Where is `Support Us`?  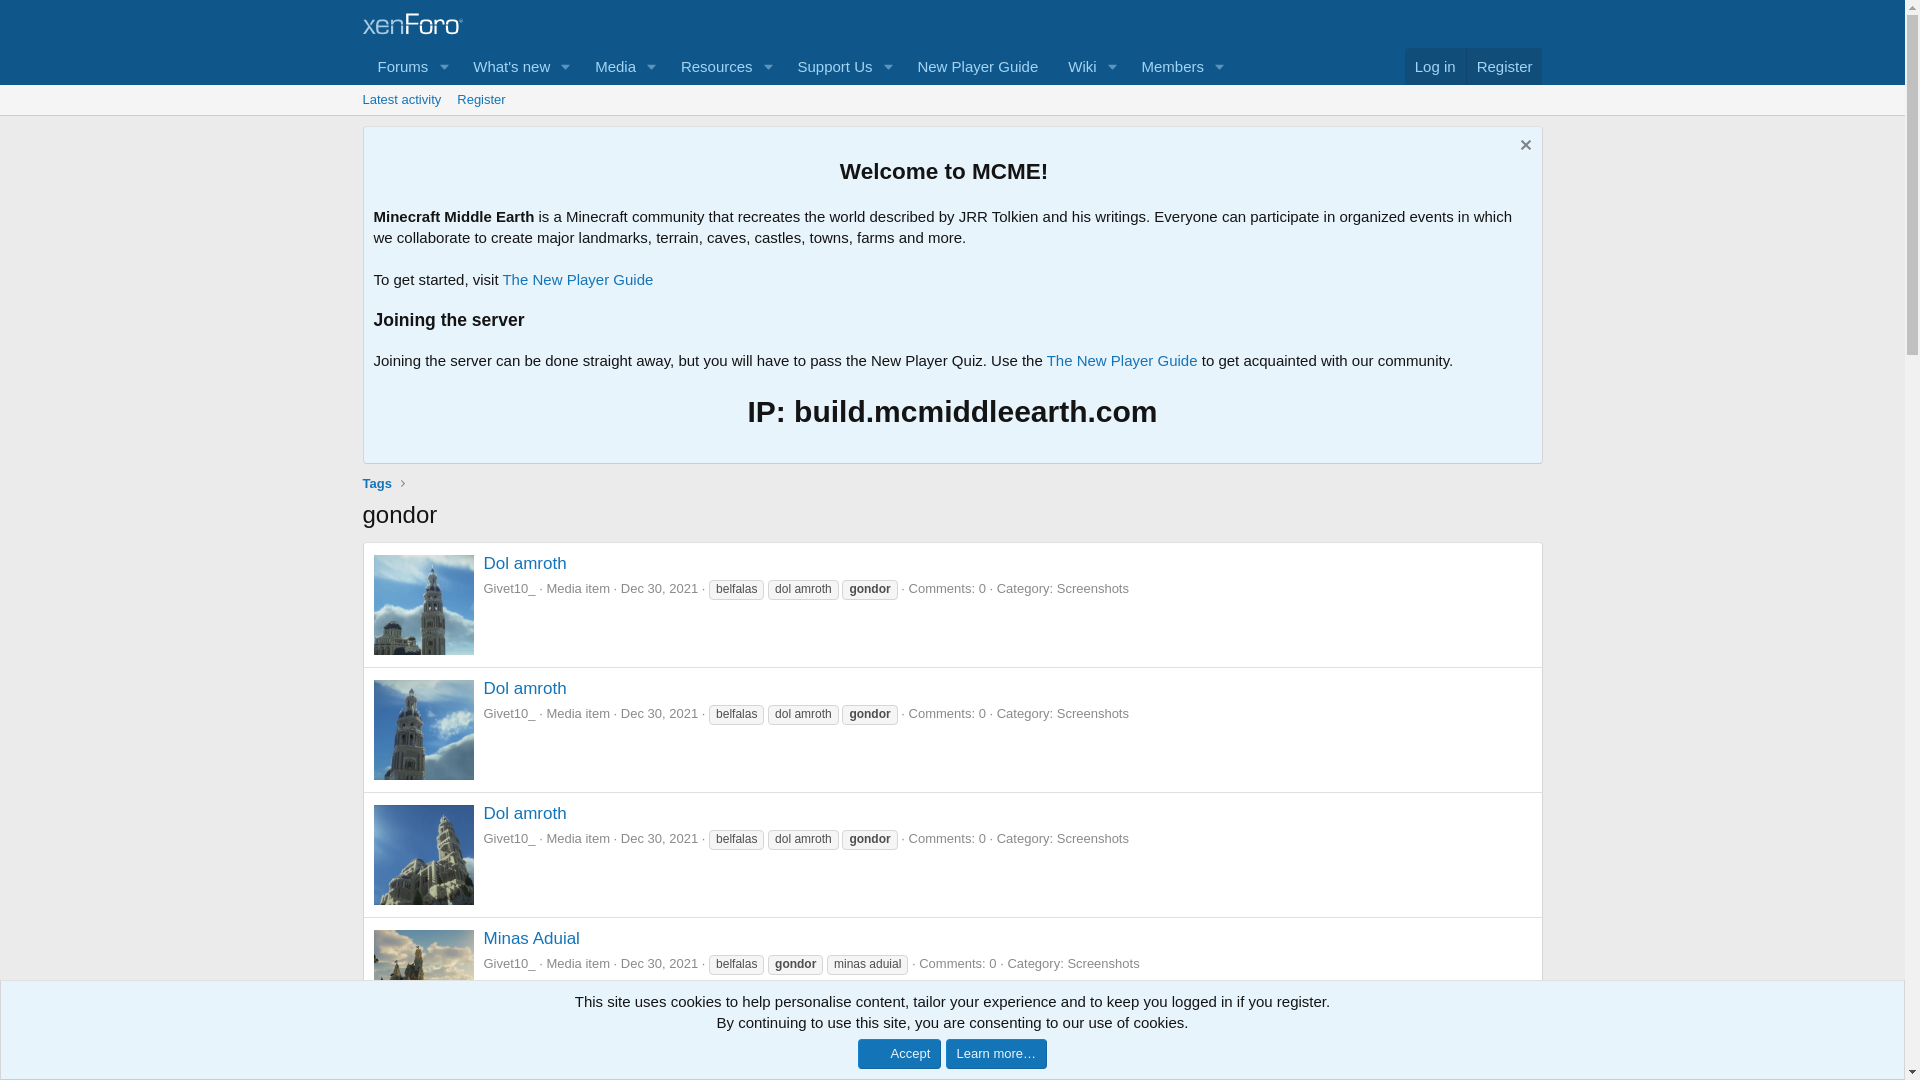 Support Us is located at coordinates (951, 122).